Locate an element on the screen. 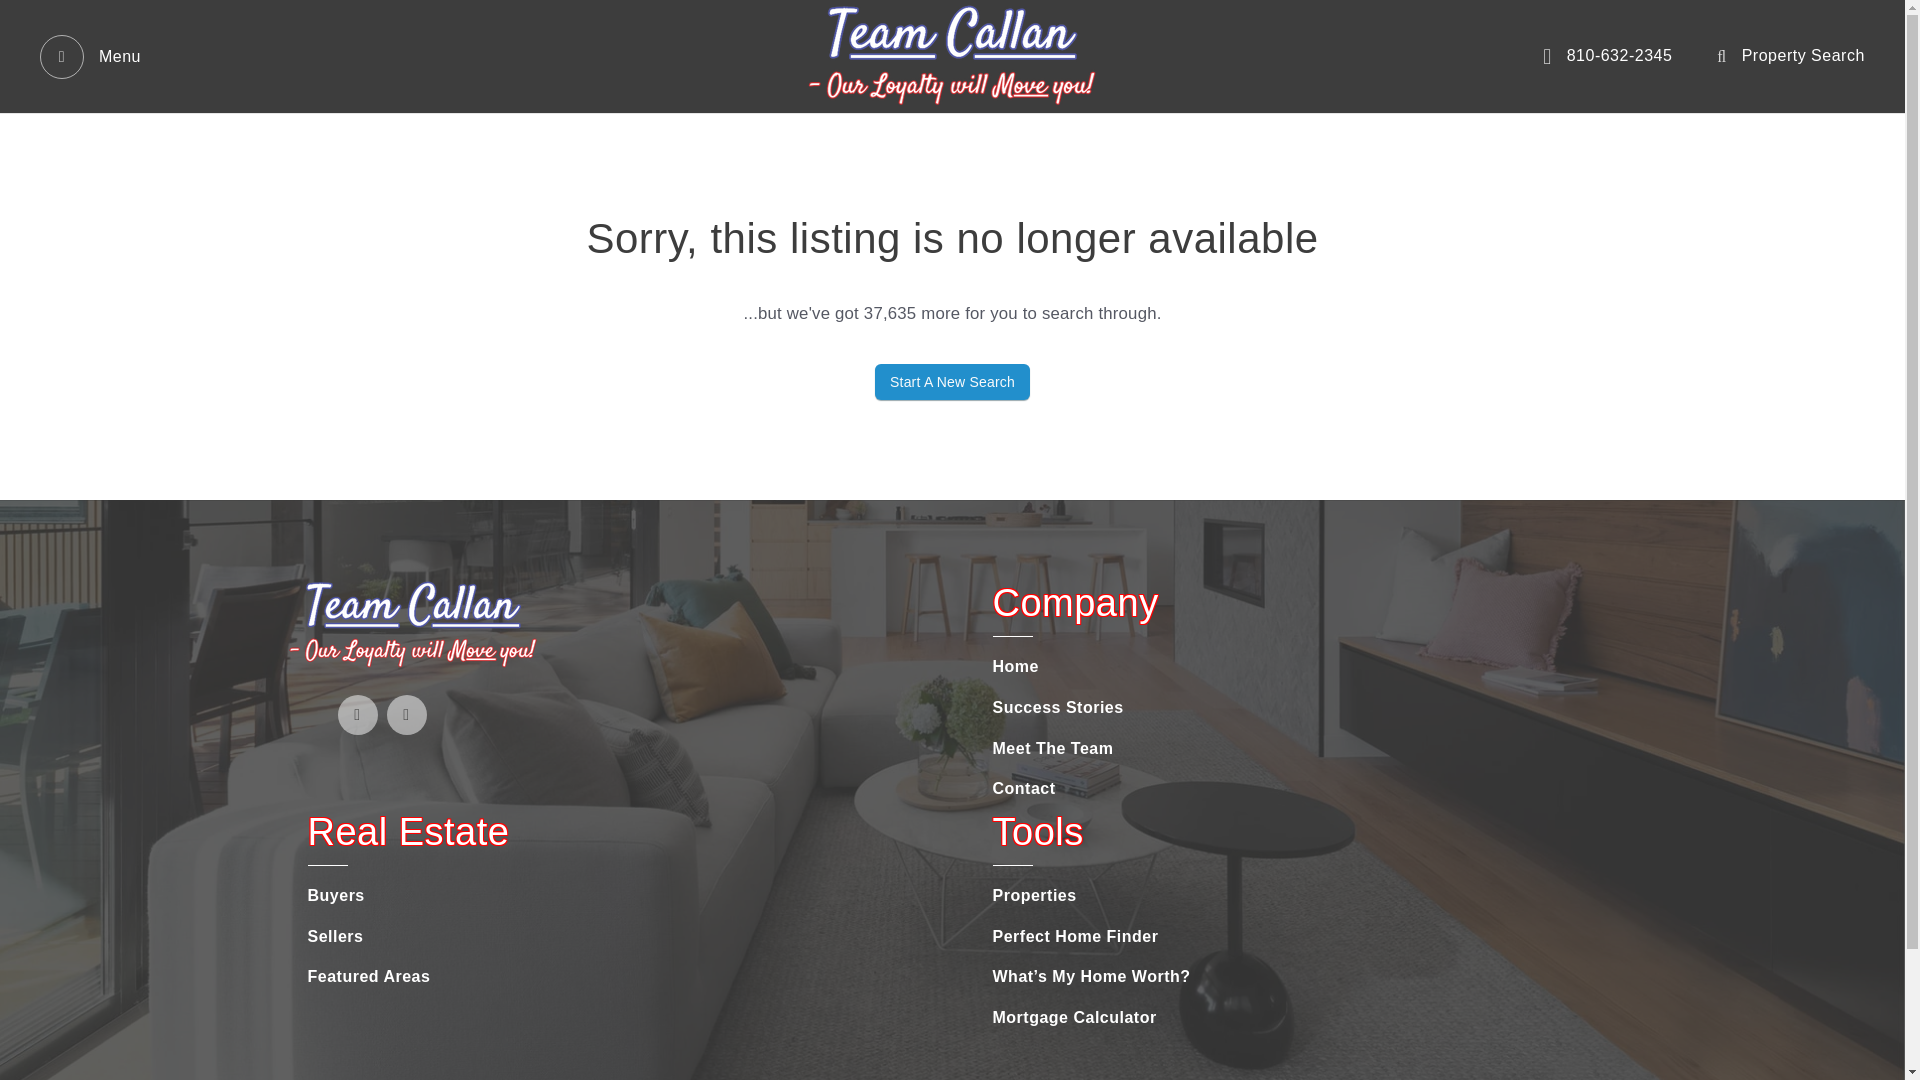 The height and width of the screenshot is (1080, 1920). Property Search is located at coordinates (1790, 56).